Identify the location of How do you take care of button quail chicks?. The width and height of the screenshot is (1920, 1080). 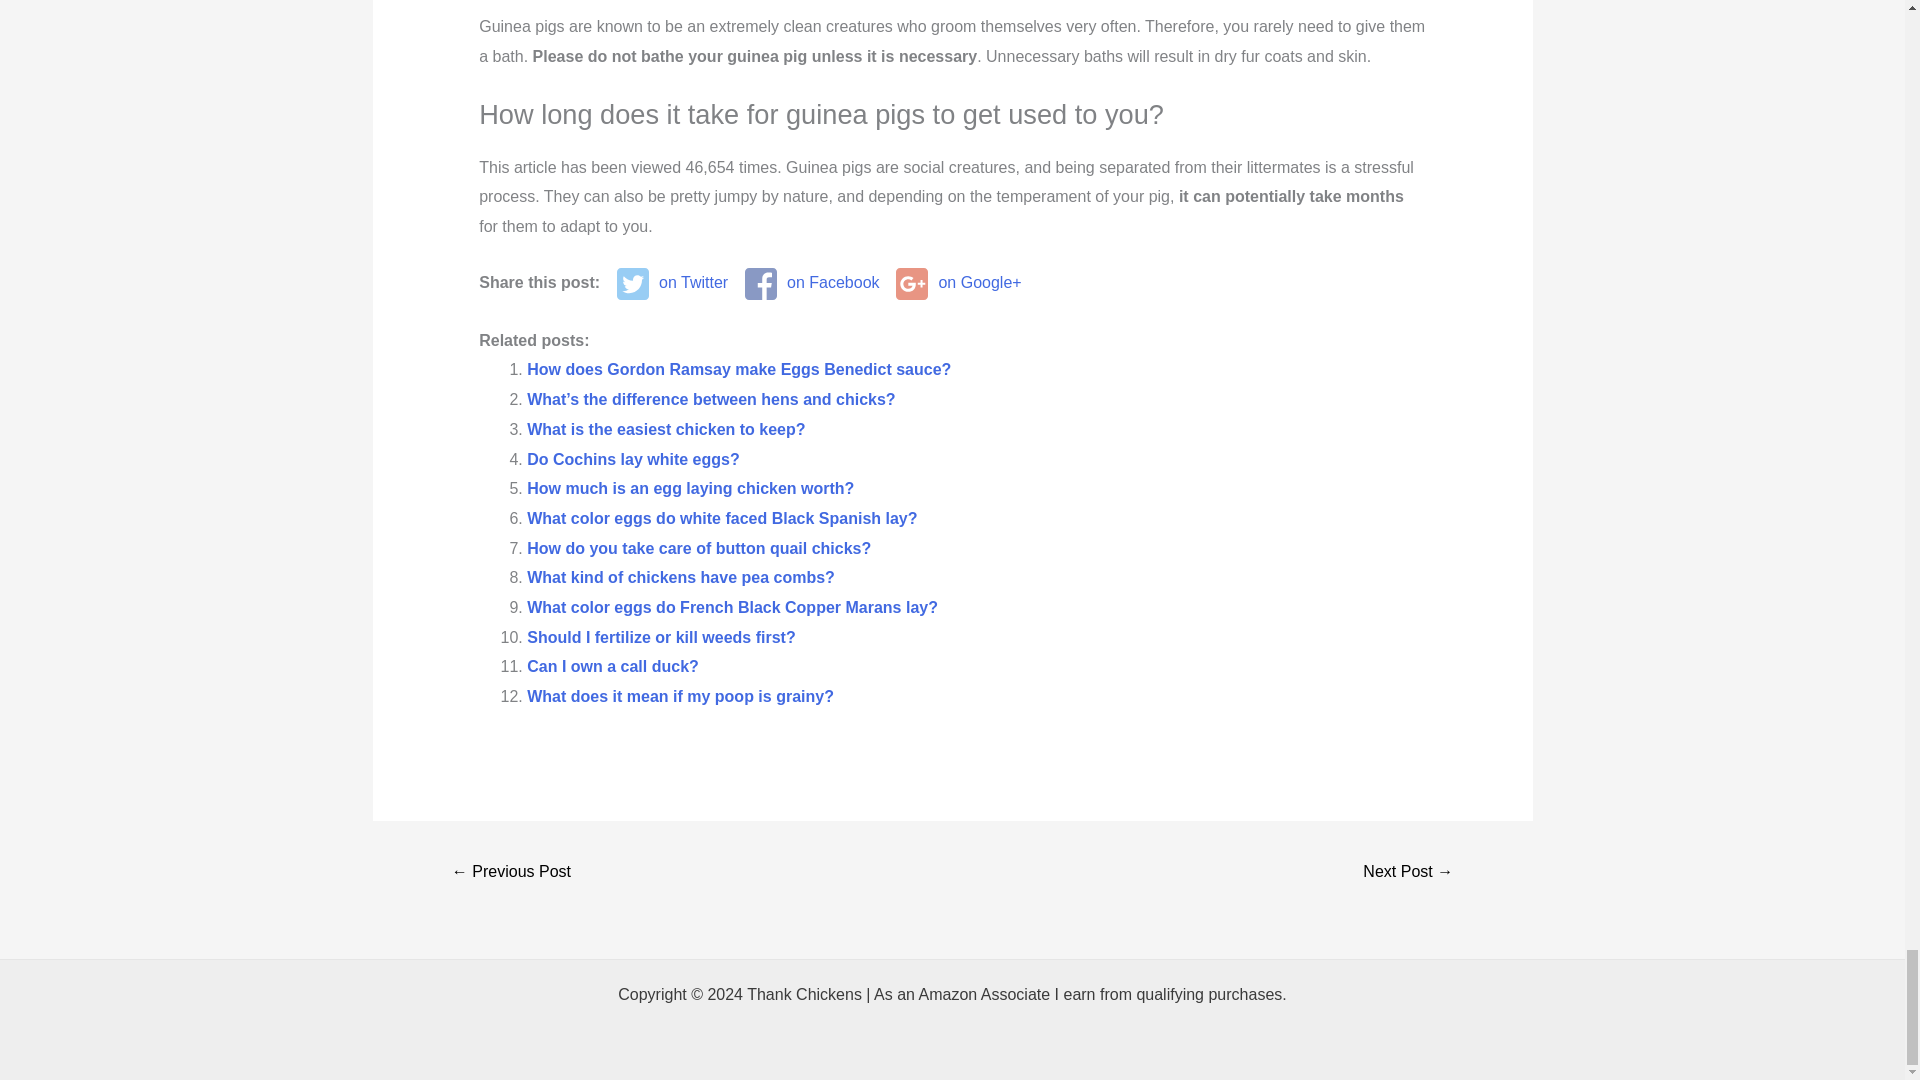
(698, 548).